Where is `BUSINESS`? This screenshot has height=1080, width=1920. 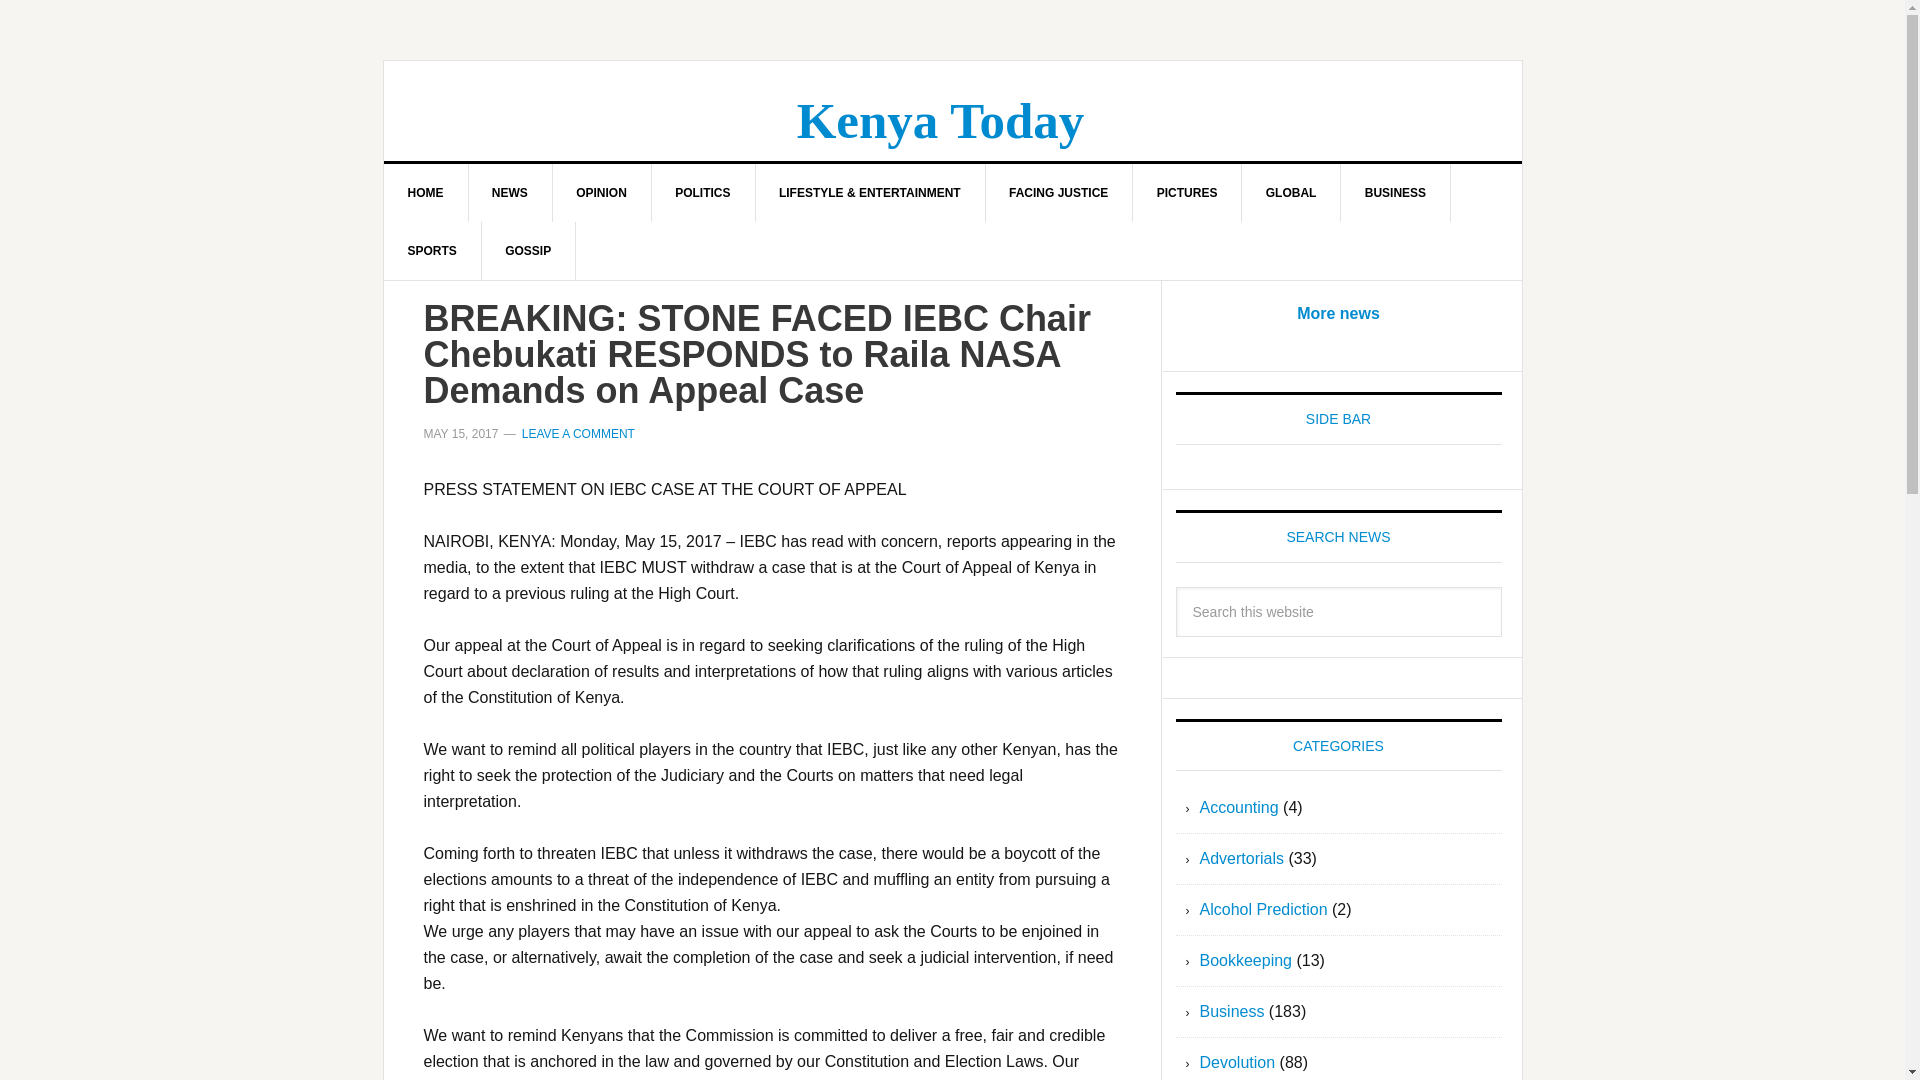 BUSINESS is located at coordinates (1396, 193).